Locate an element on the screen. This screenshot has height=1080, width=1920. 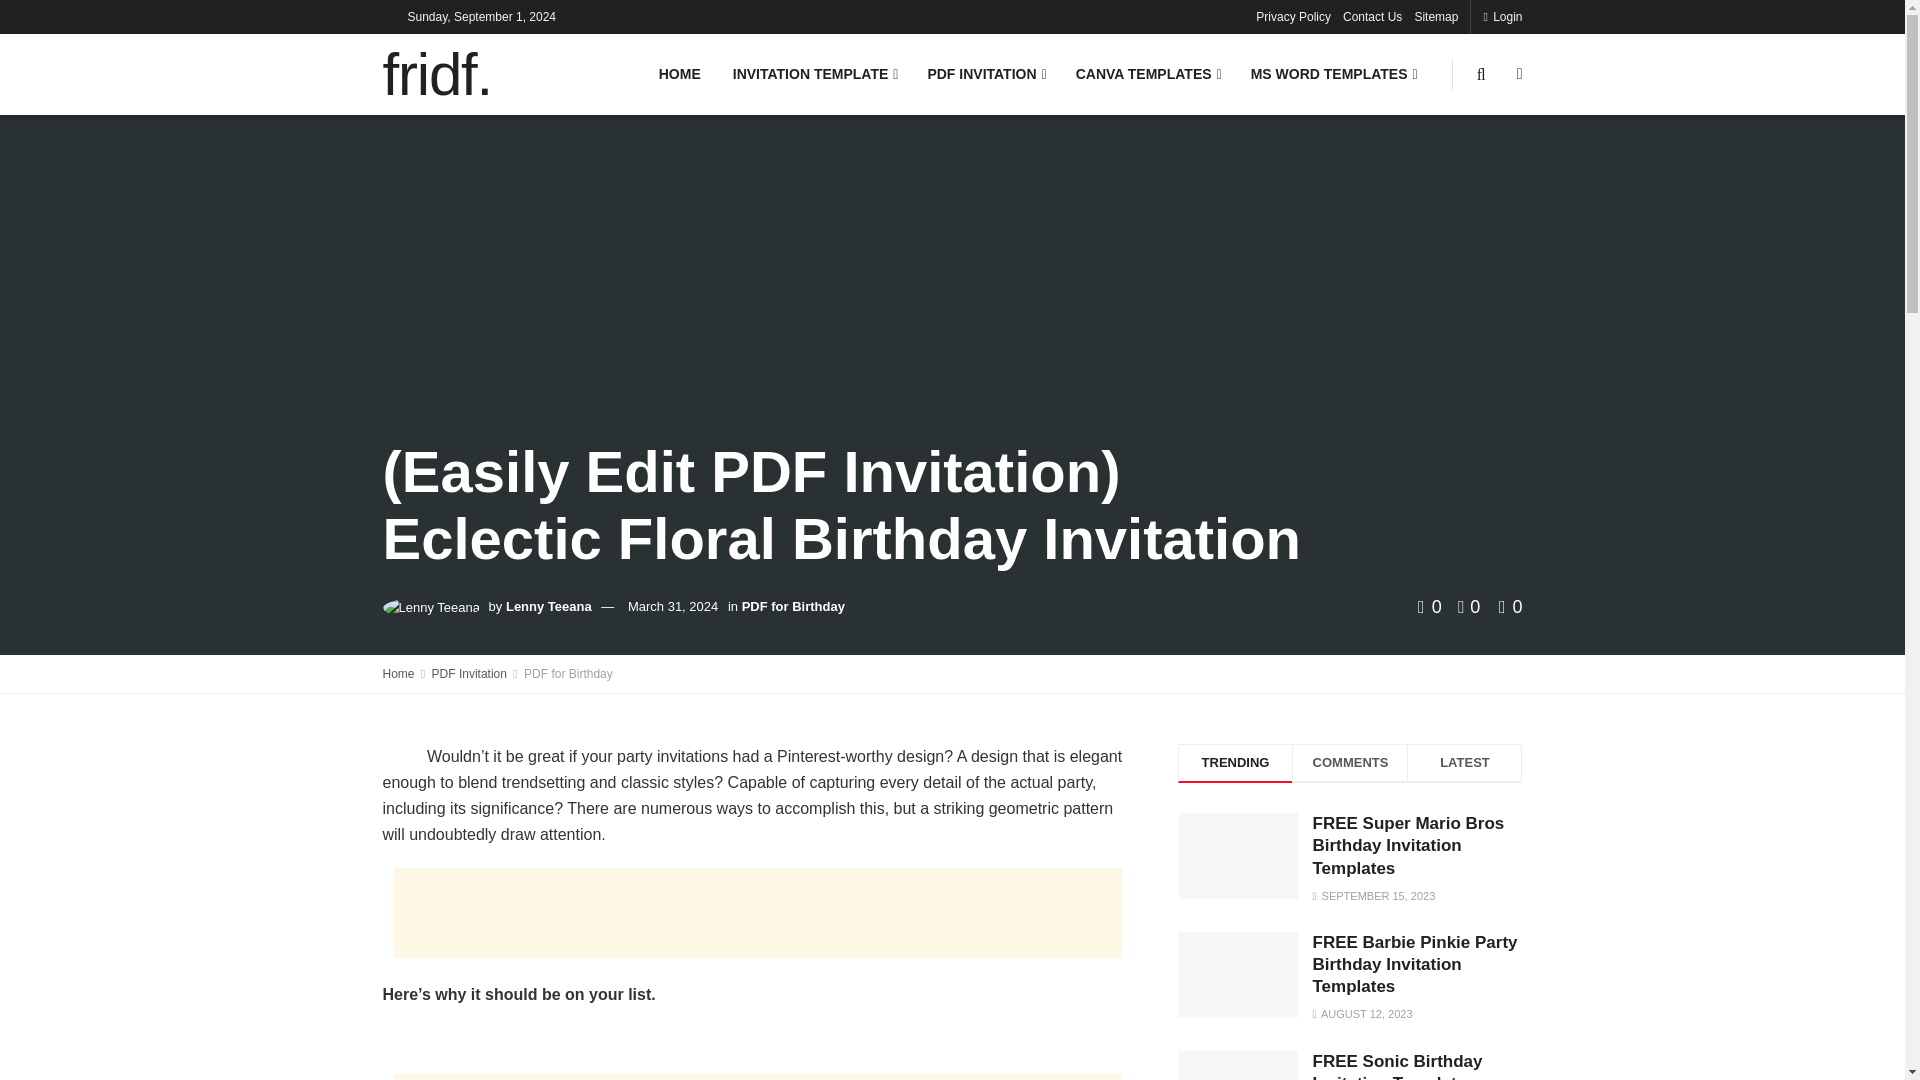
Sitemap is located at coordinates (1435, 16).